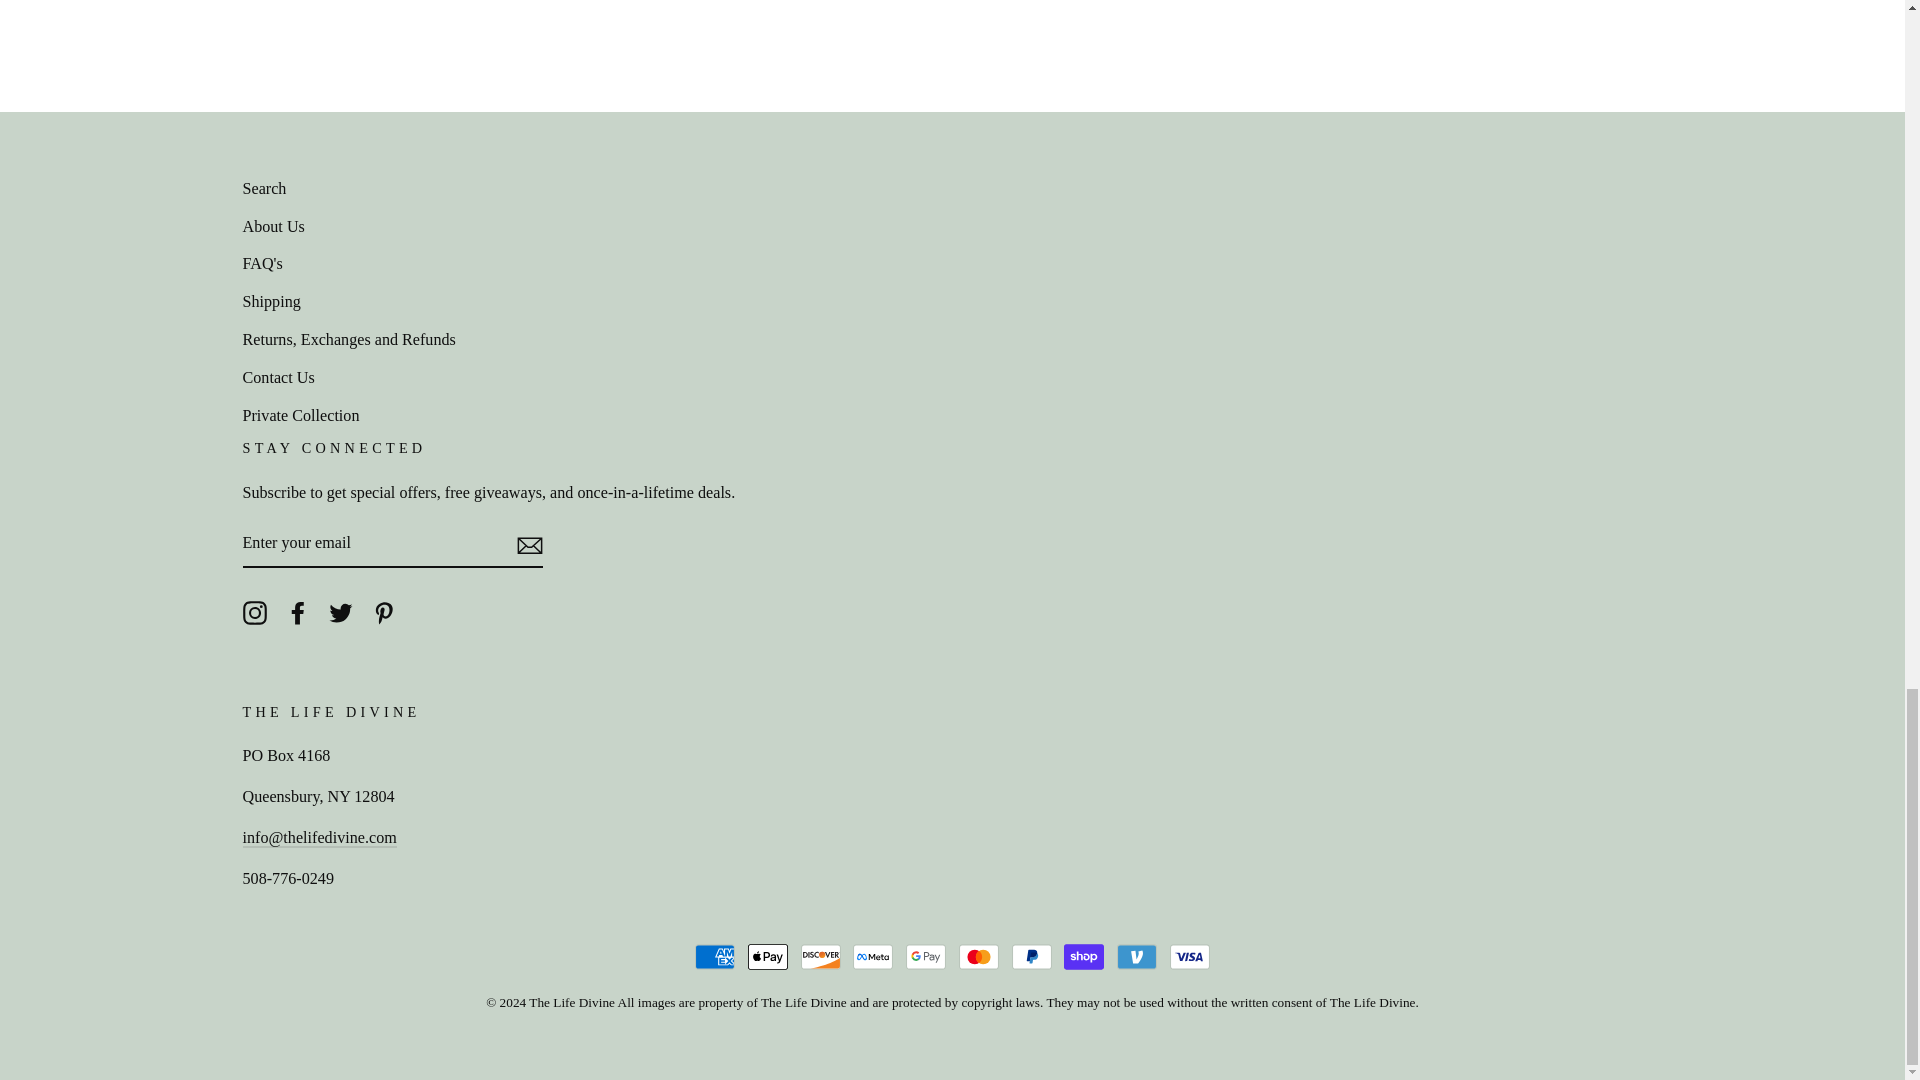  What do you see at coordinates (768, 957) in the screenshot?
I see `Apple Pay` at bounding box center [768, 957].